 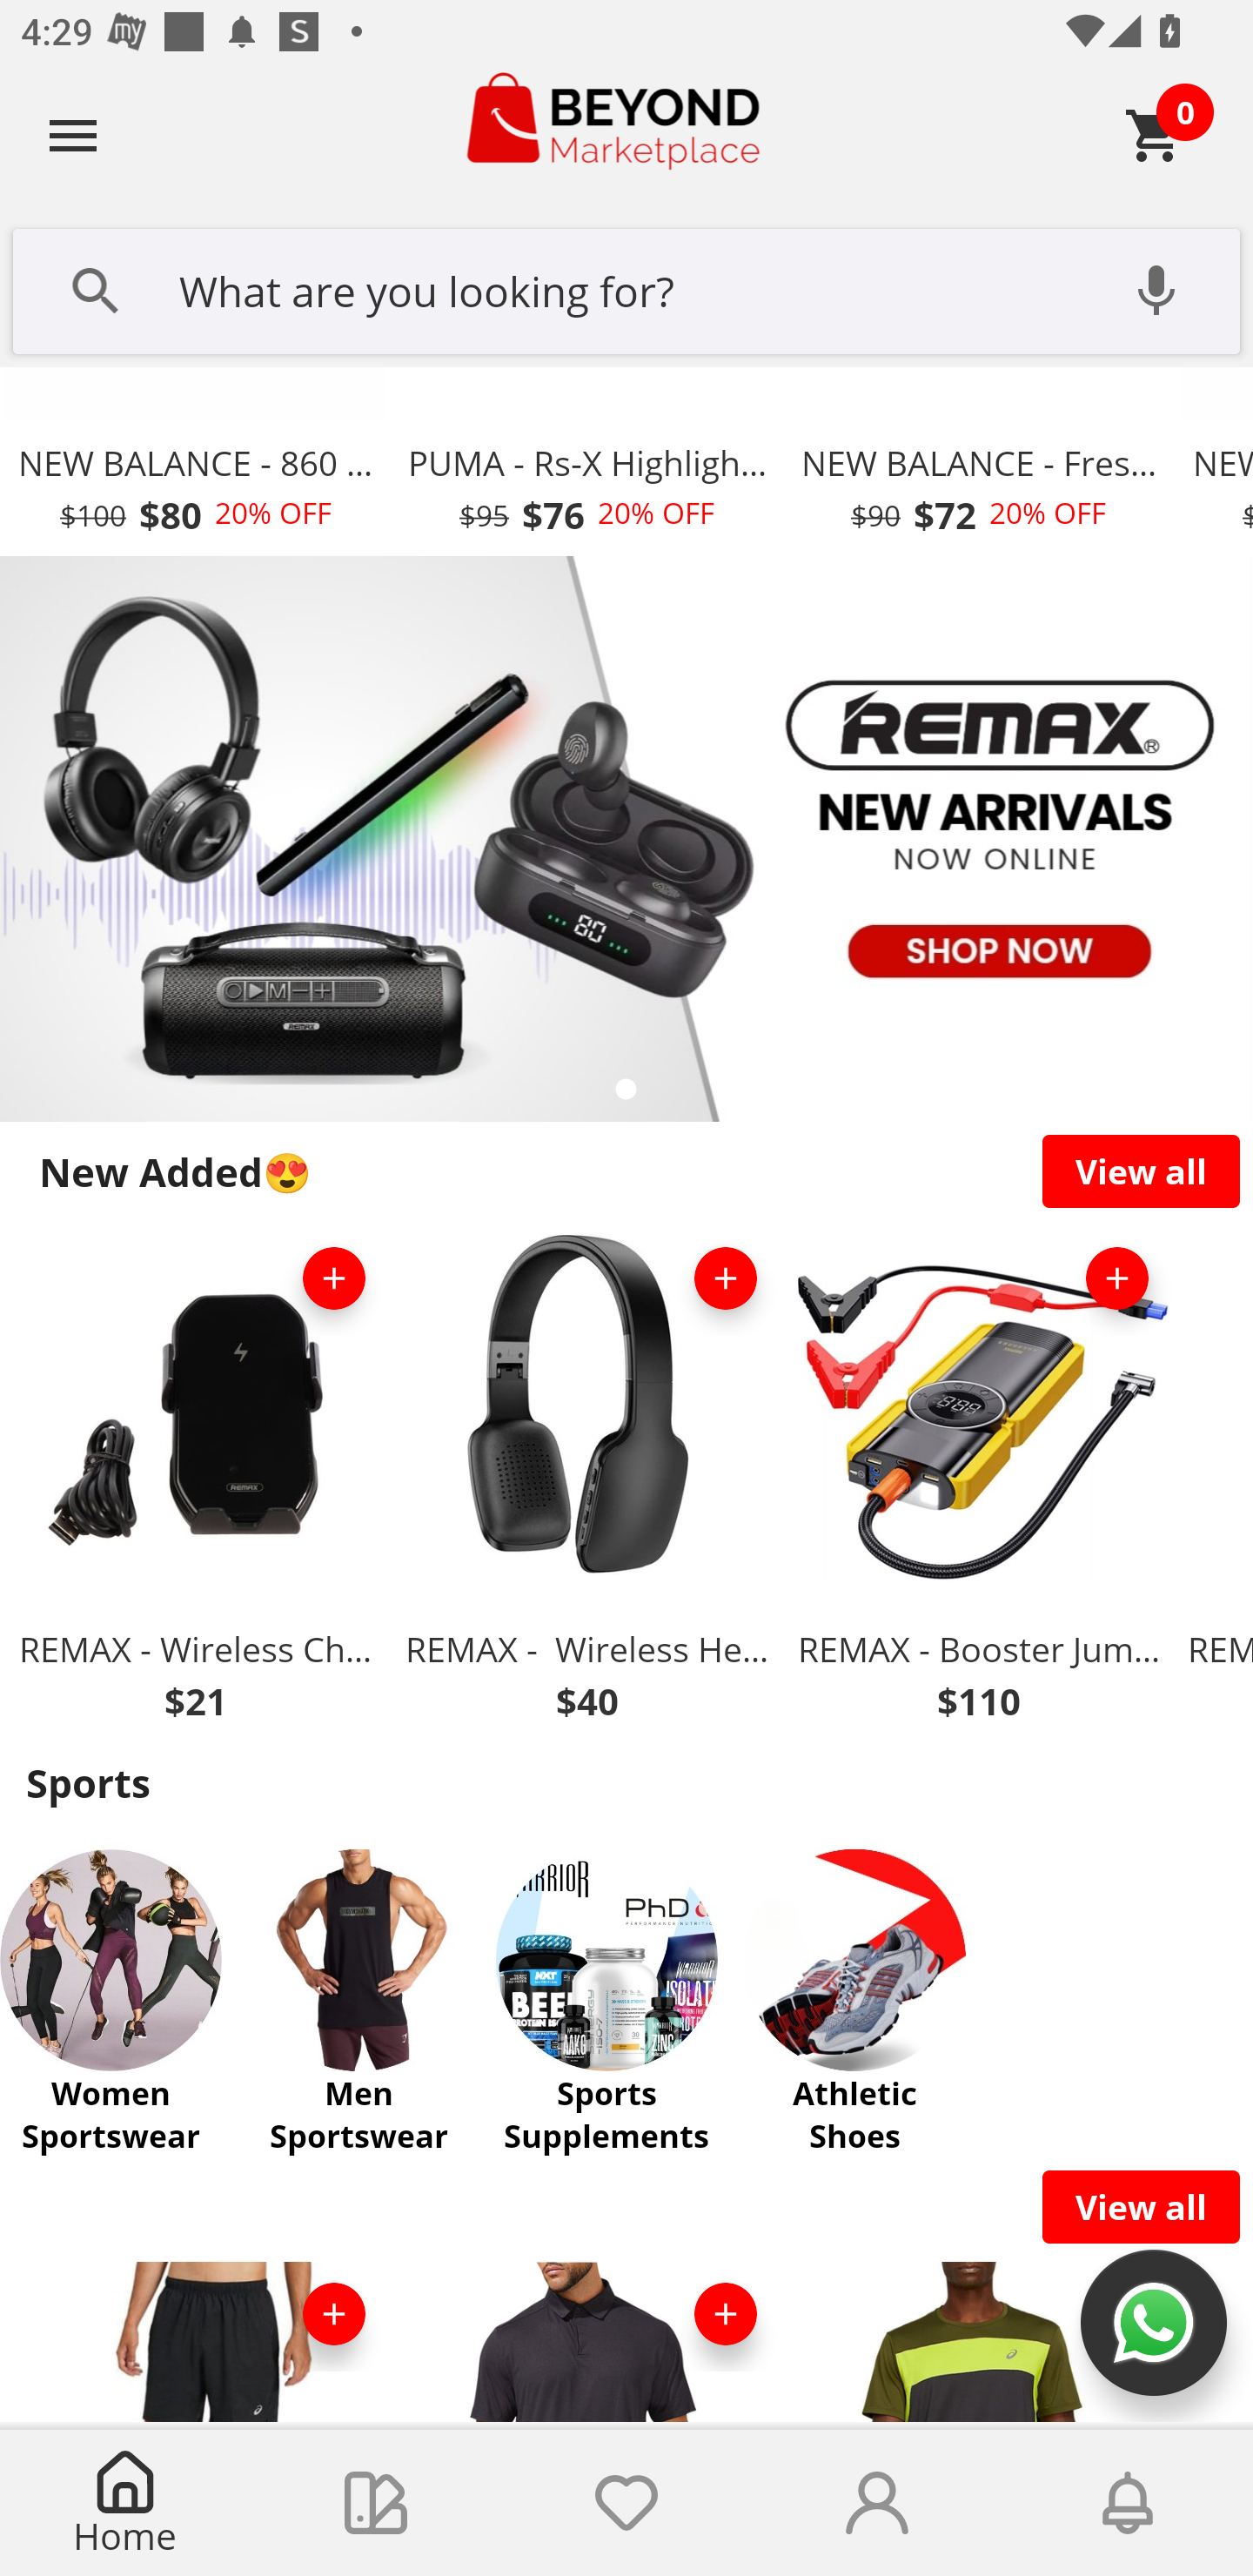 I want to click on REMAX - Wireless Charging Phone Holder $21, so click(x=195, y=1481).